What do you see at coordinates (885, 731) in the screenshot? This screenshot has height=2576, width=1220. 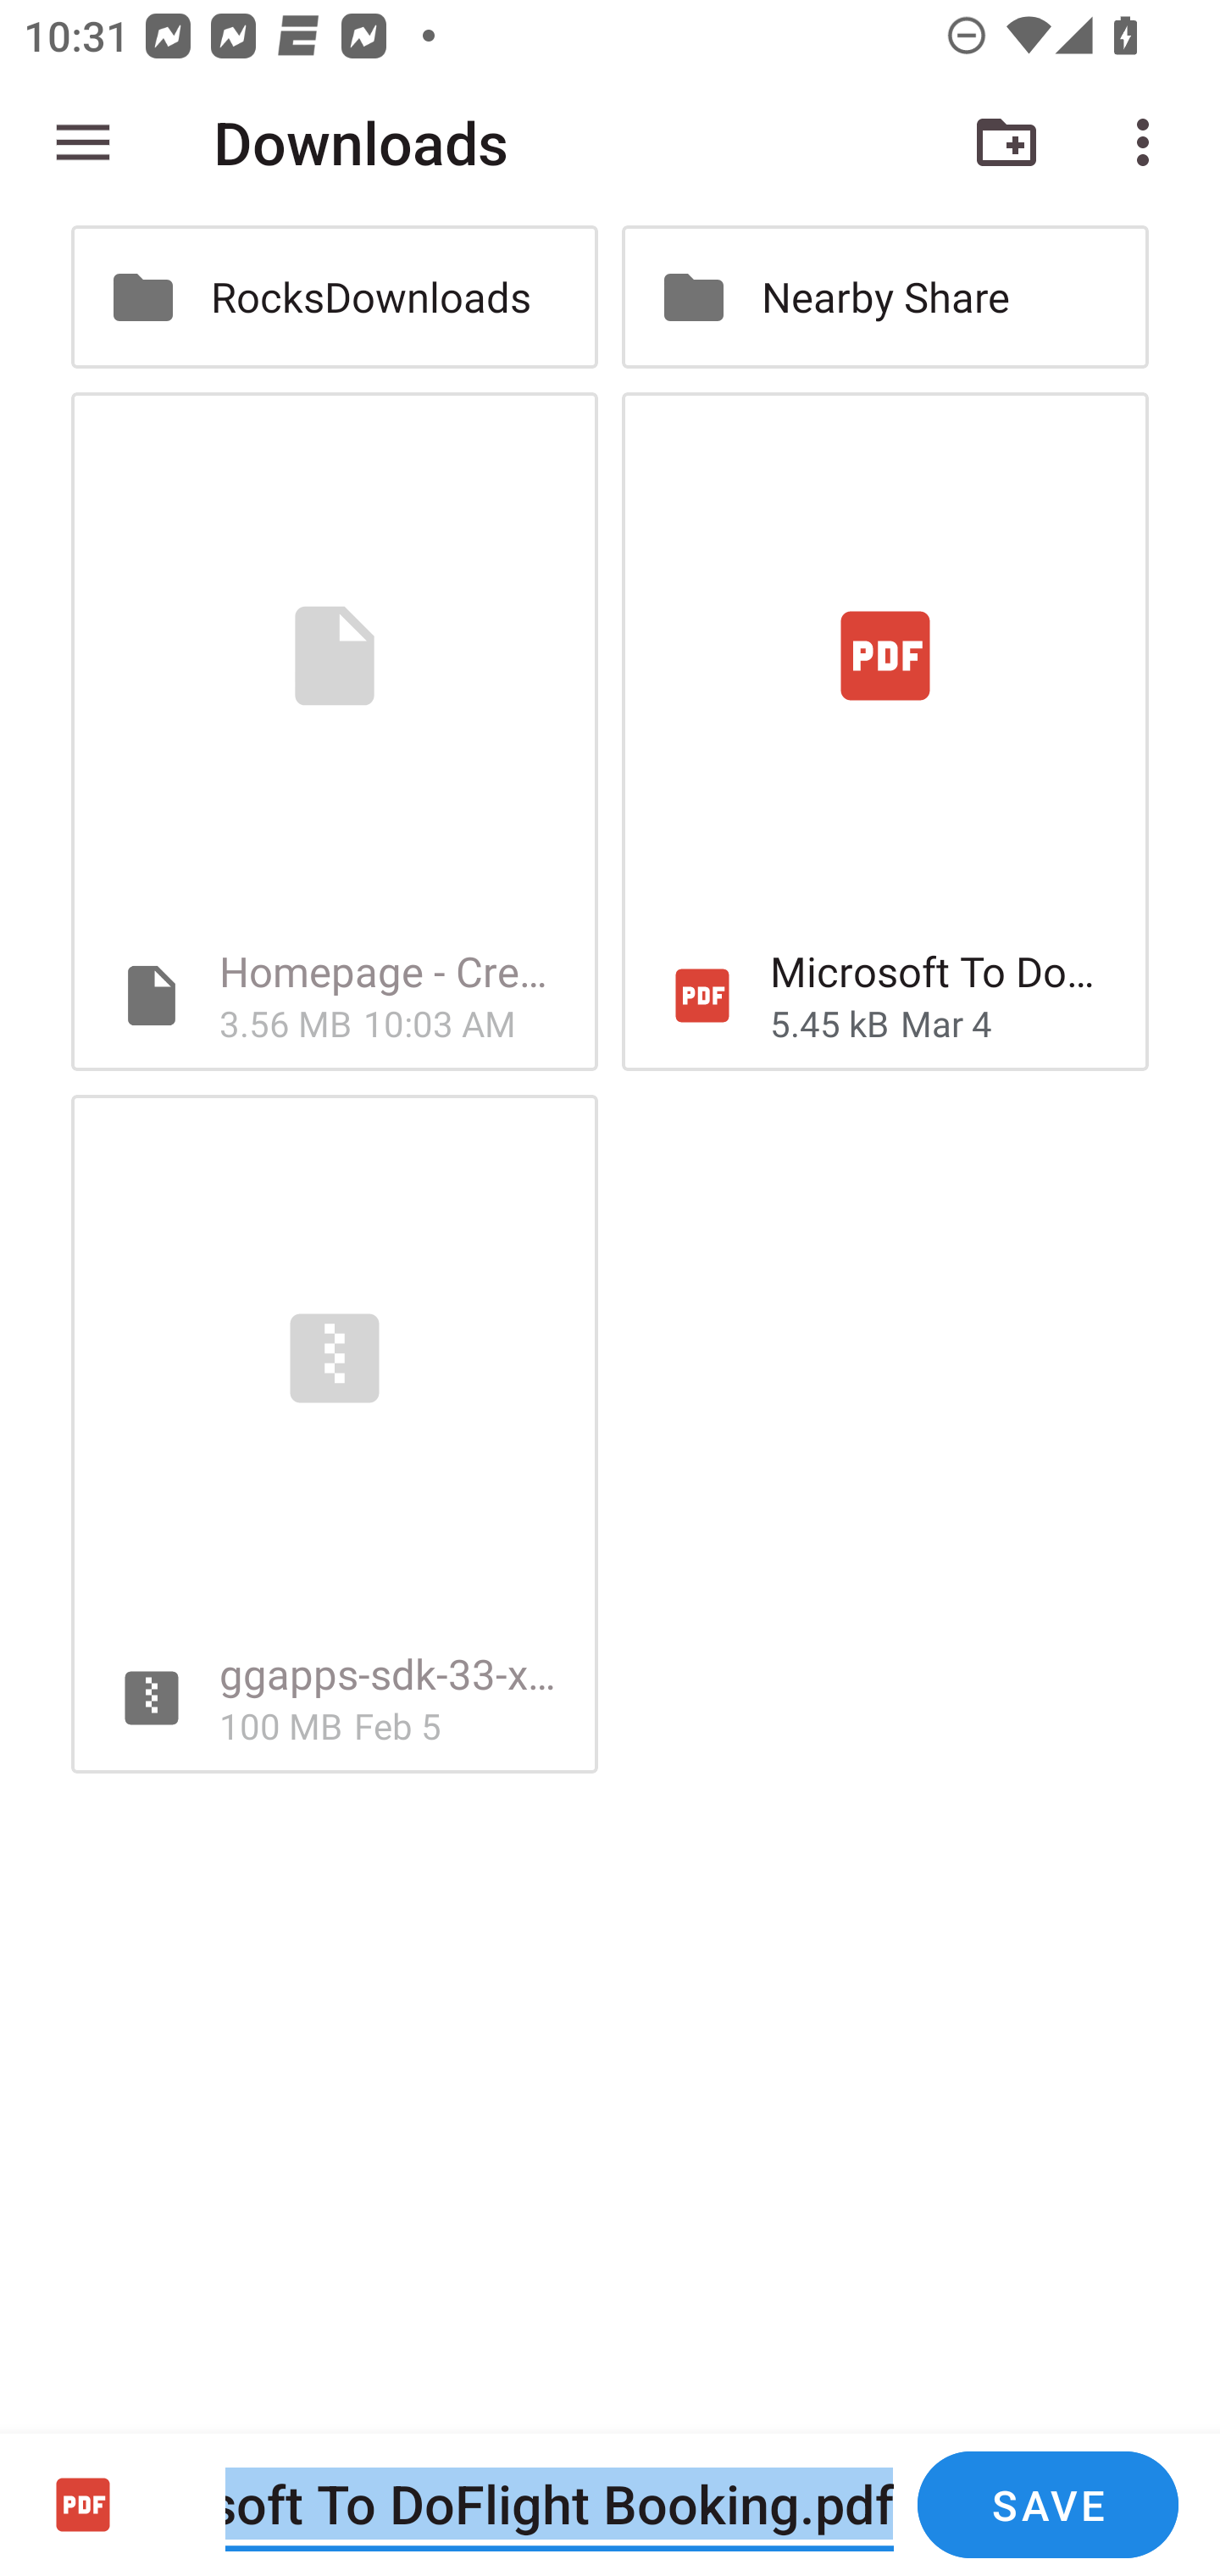 I see `Microsoft To DoFlight Booking.pdf 5.45 kB Mar 4` at bounding box center [885, 731].